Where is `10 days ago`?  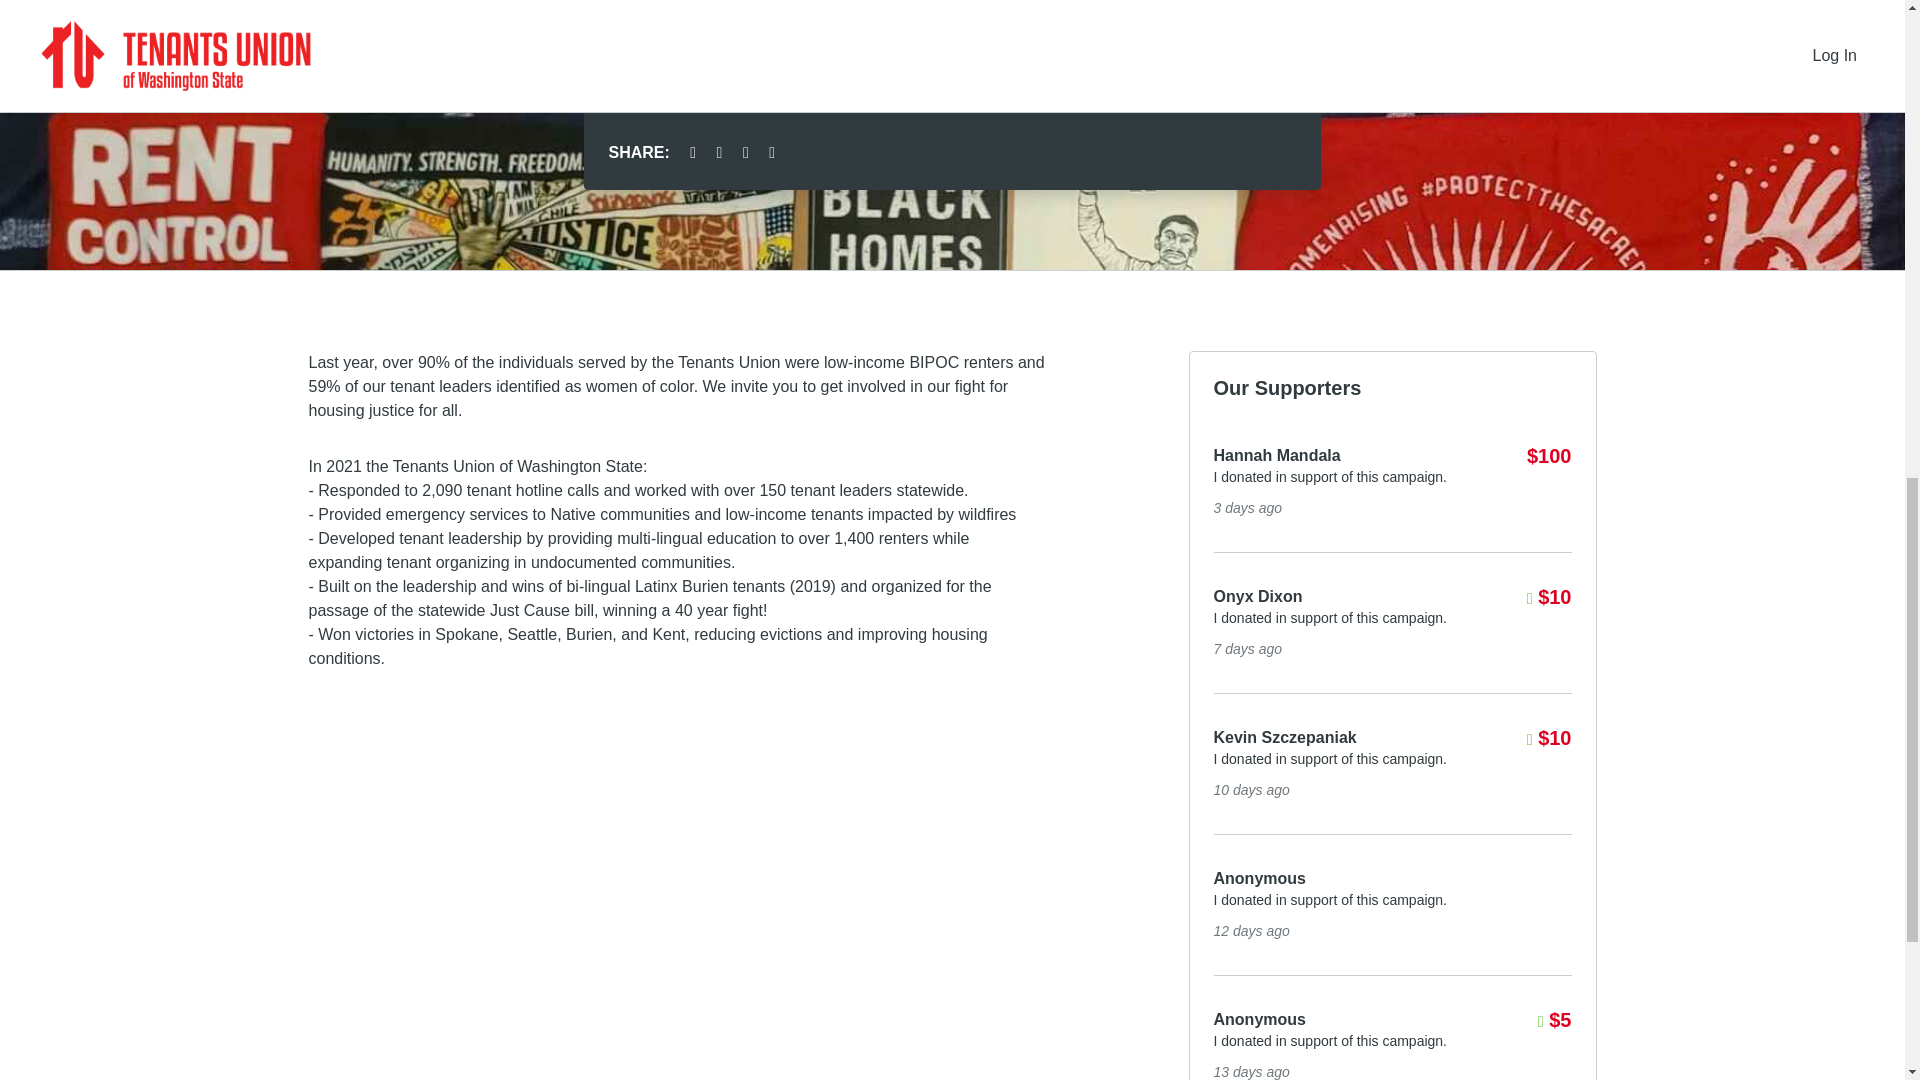 10 days ago is located at coordinates (1252, 1072).